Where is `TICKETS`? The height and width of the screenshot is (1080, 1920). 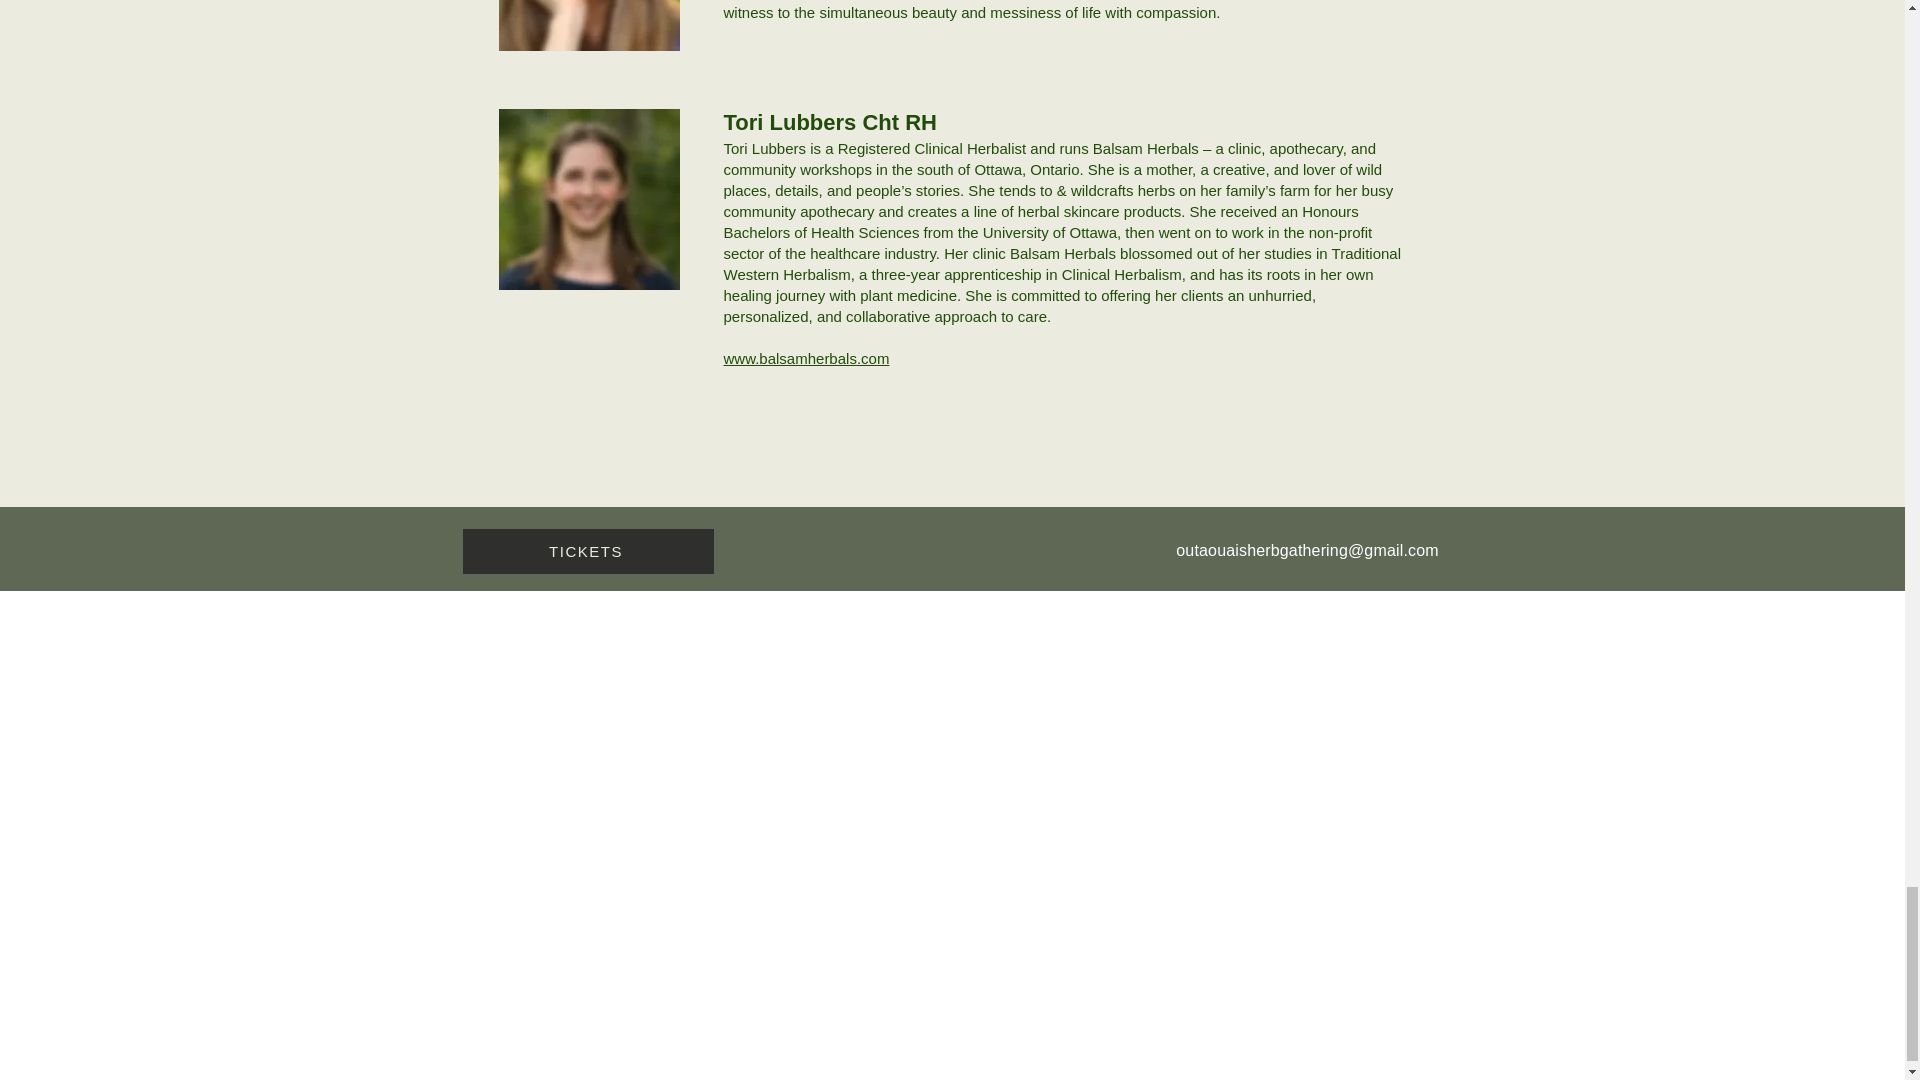
TICKETS is located at coordinates (587, 551).